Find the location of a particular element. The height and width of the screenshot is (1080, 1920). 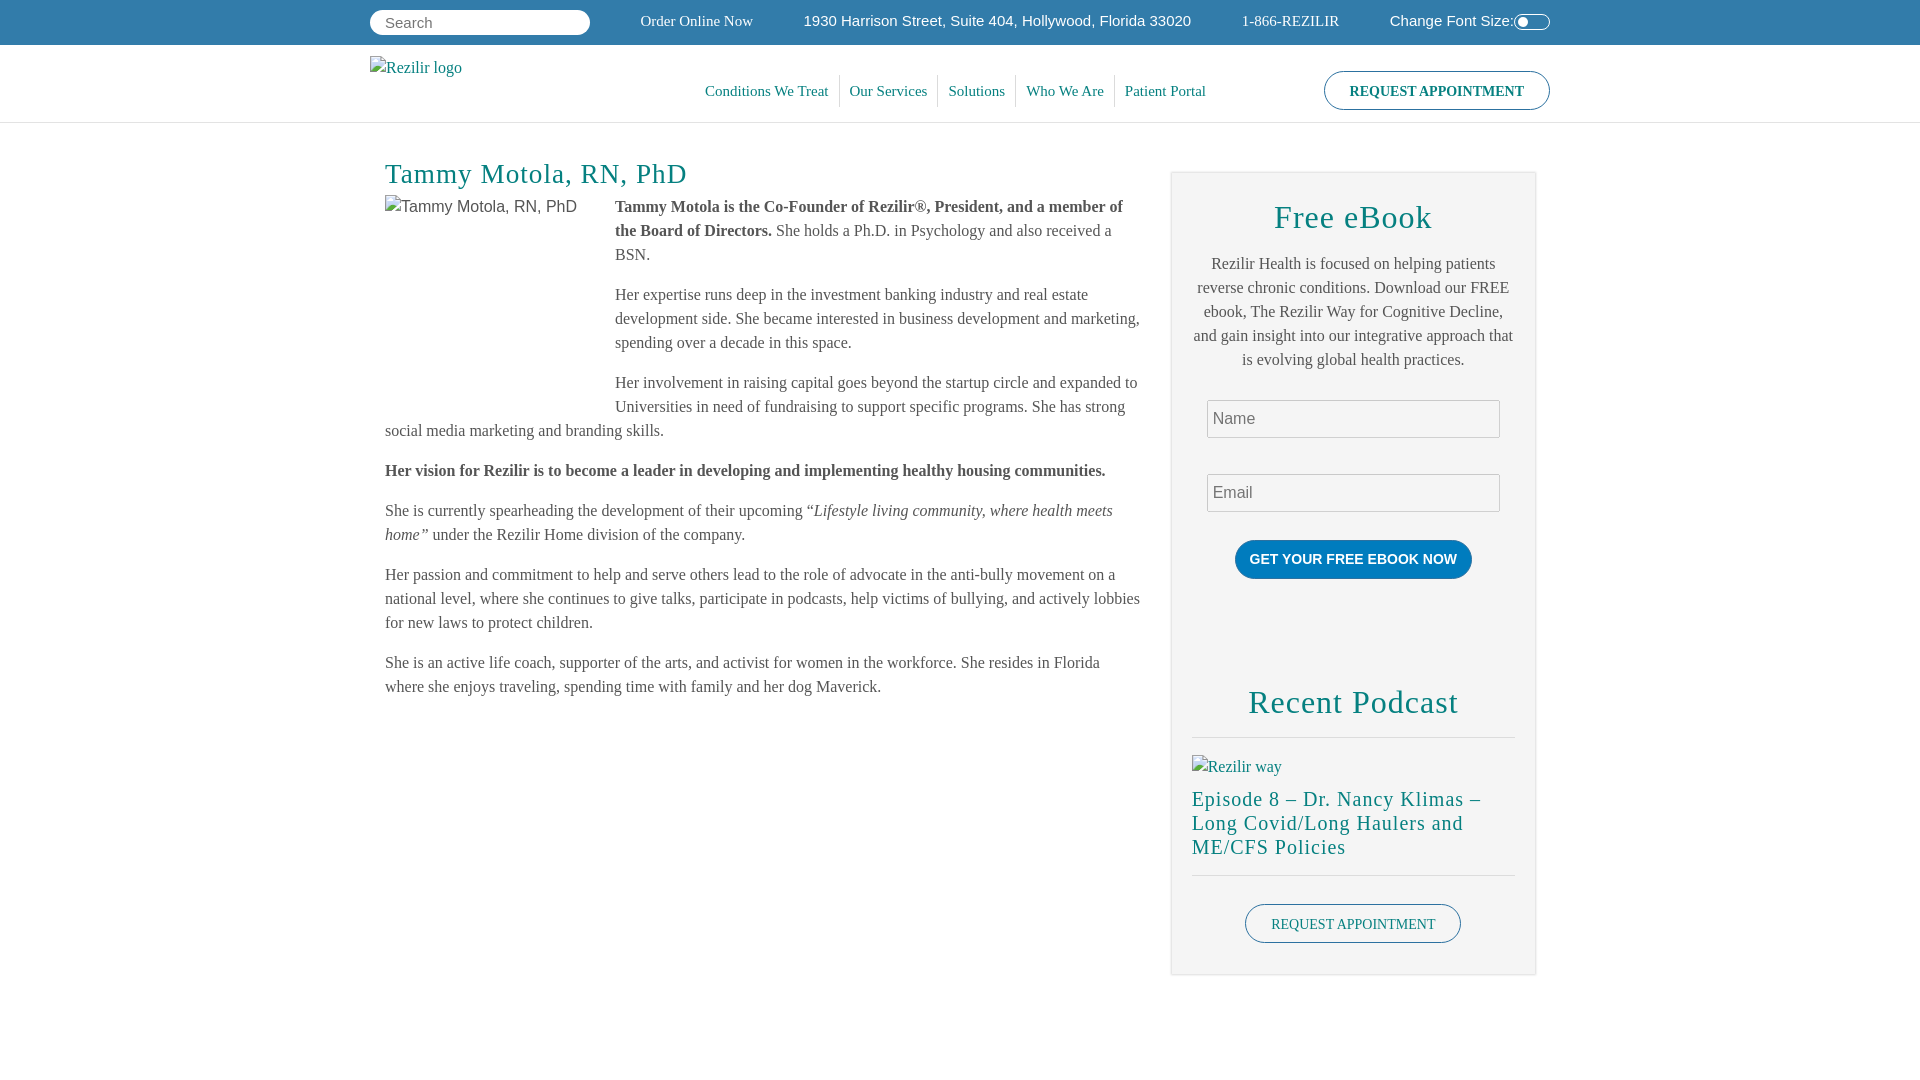

Our Services is located at coordinates (889, 90).